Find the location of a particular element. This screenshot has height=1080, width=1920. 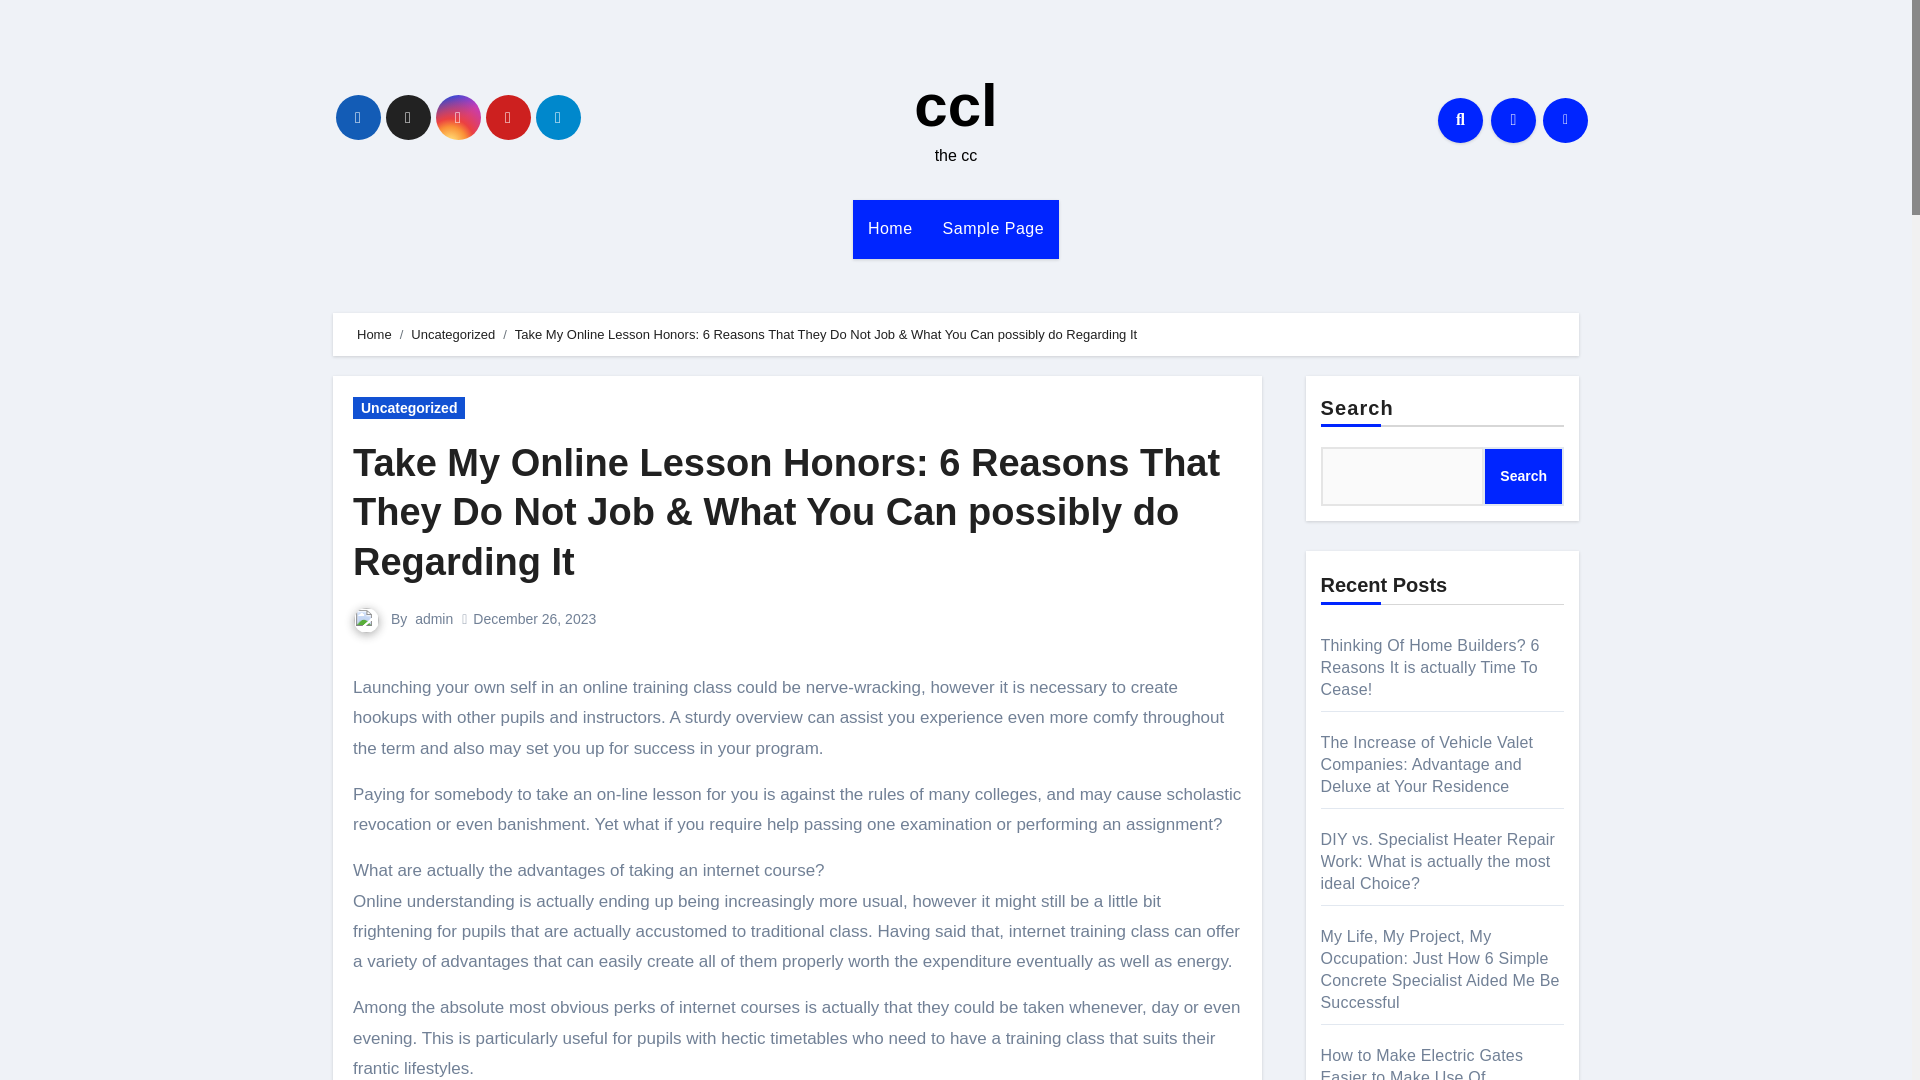

Uncategorized is located at coordinates (452, 334).